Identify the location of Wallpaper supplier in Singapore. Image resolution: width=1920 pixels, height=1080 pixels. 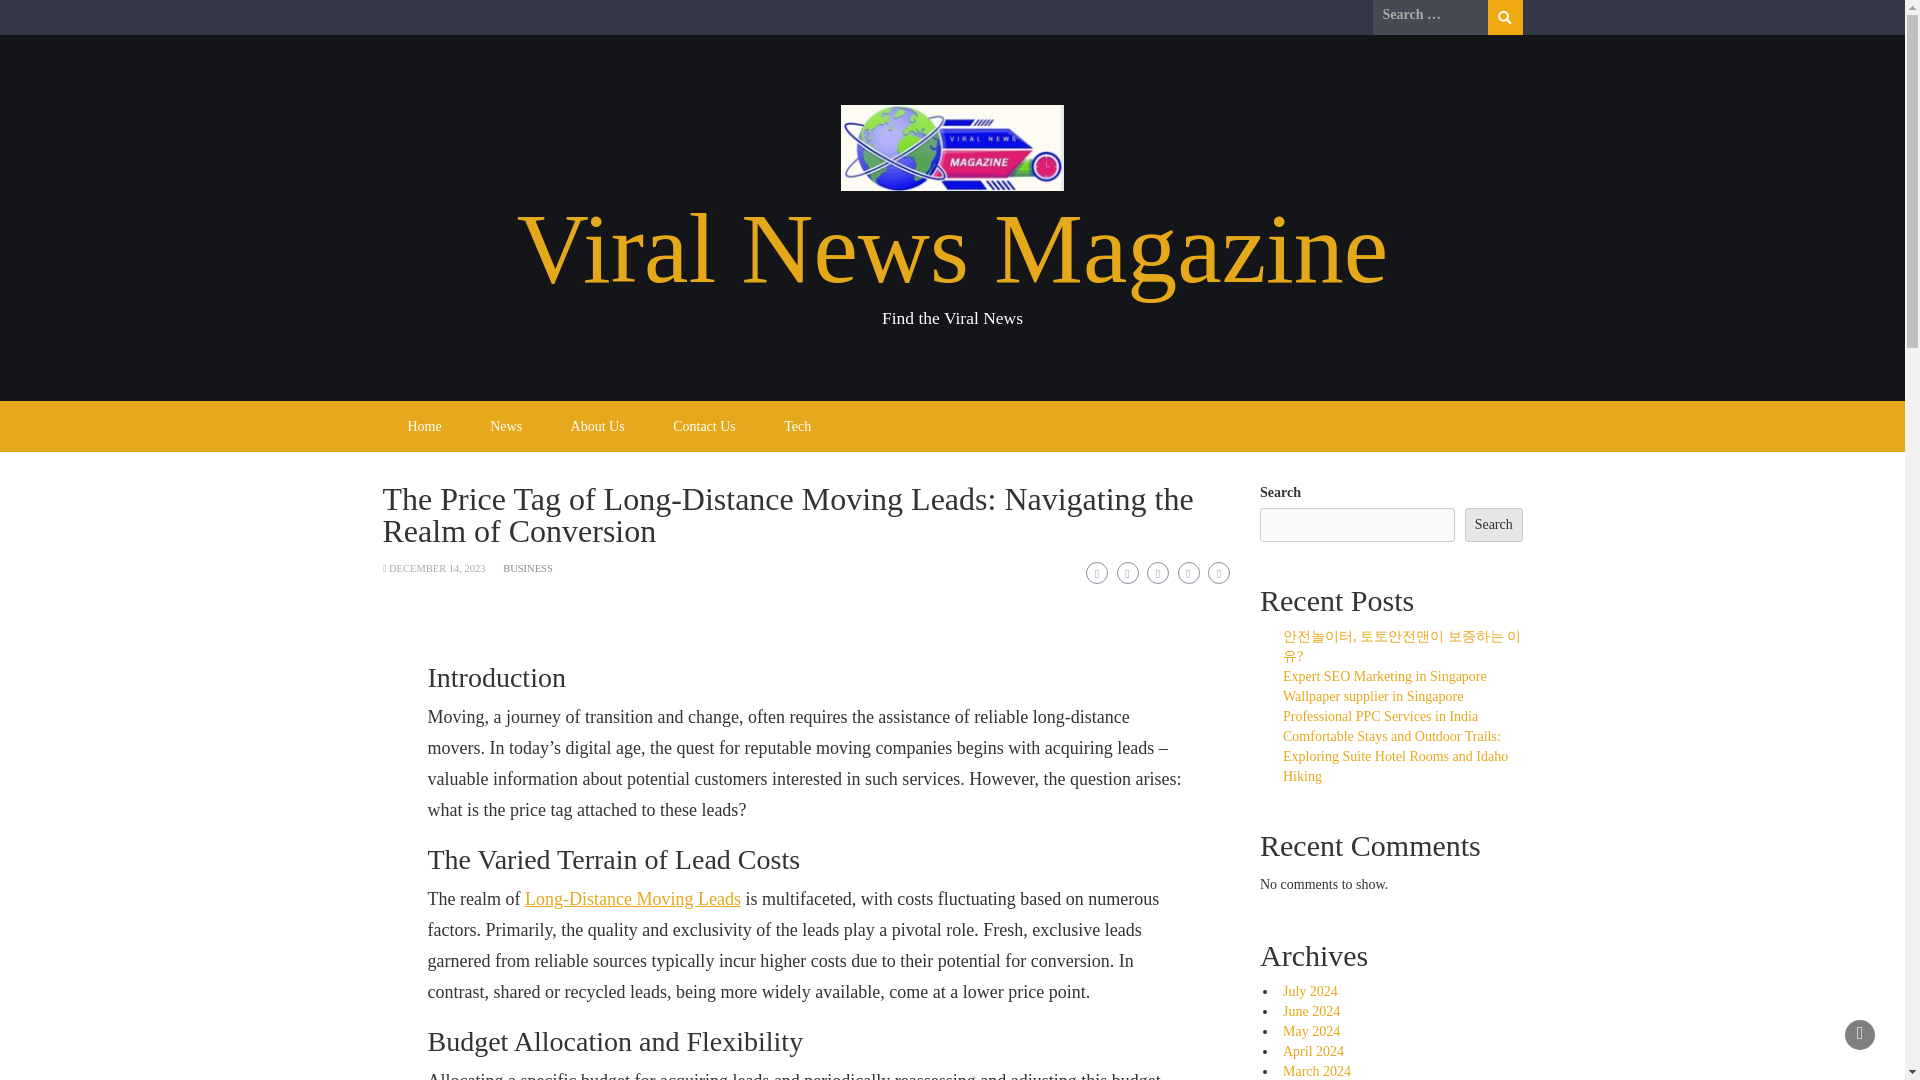
(1372, 696).